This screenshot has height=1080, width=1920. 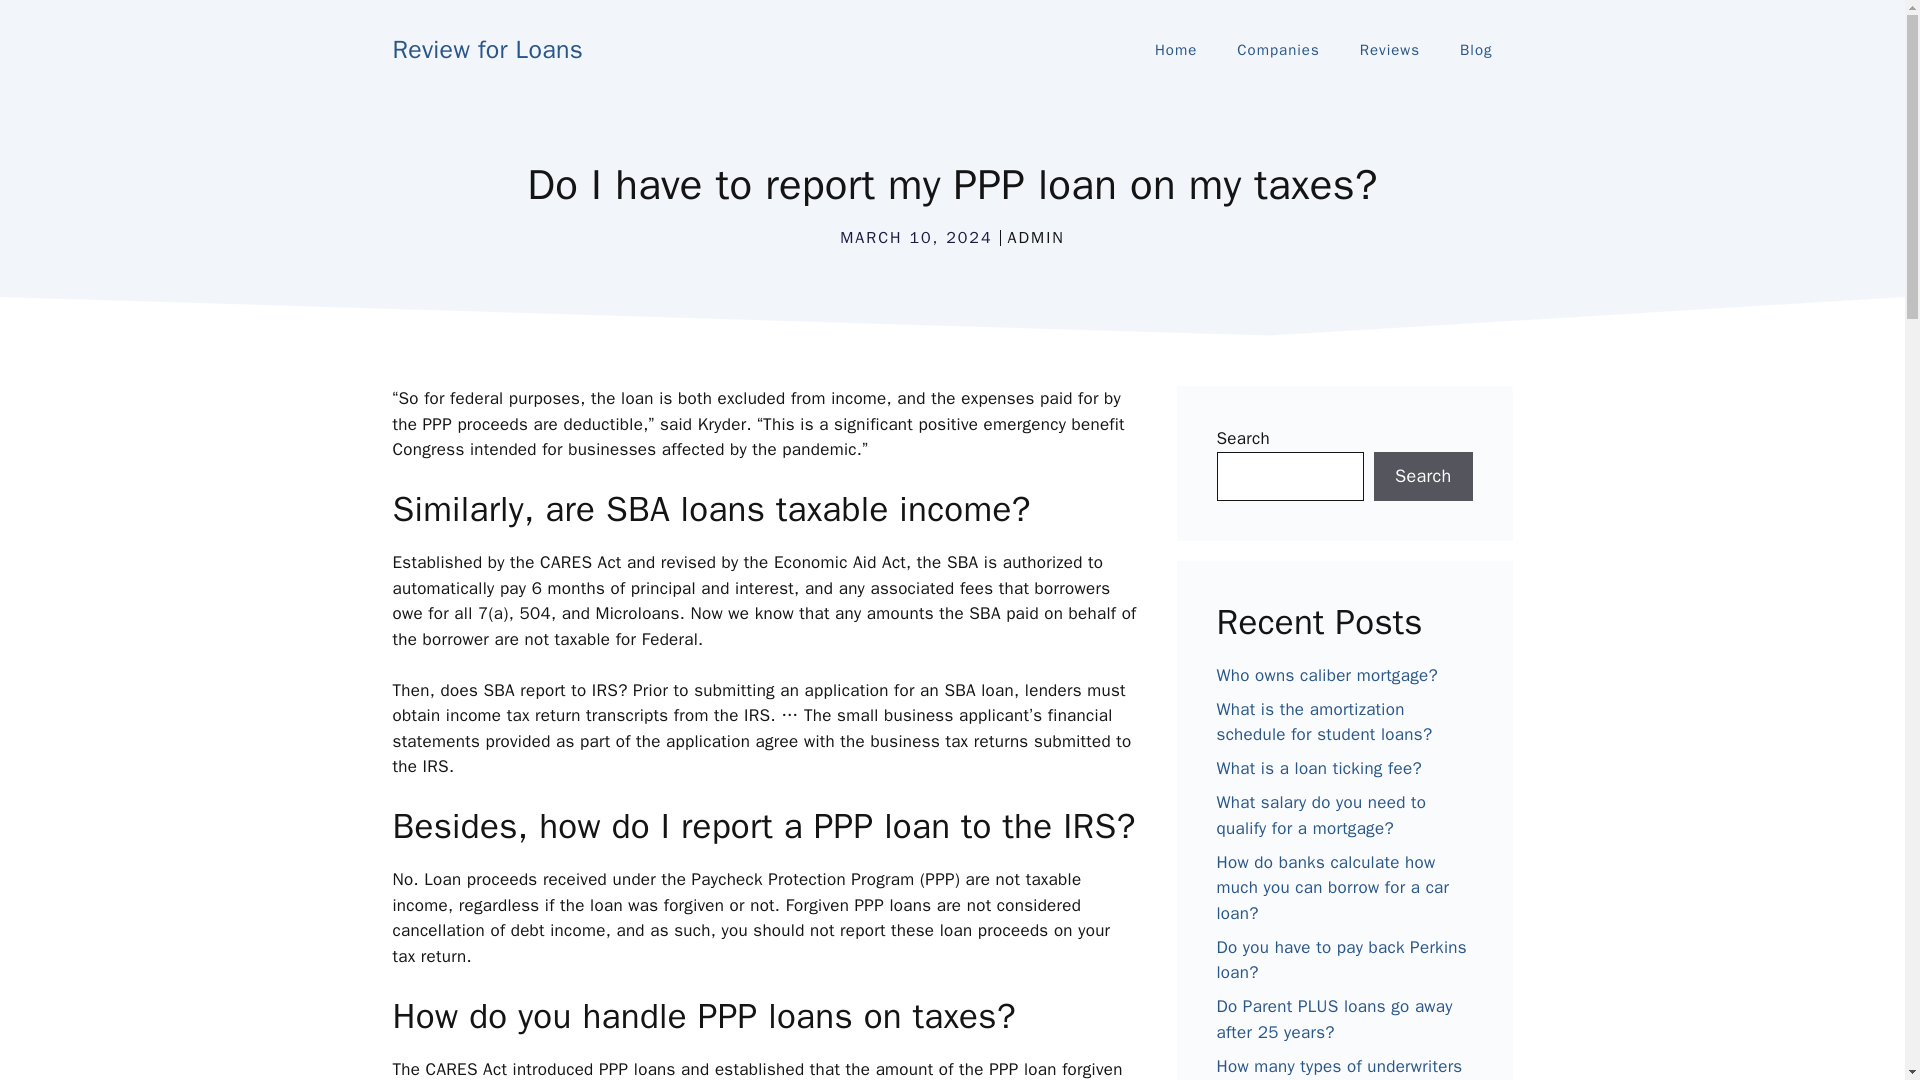 What do you see at coordinates (1476, 50) in the screenshot?
I see `Blog` at bounding box center [1476, 50].